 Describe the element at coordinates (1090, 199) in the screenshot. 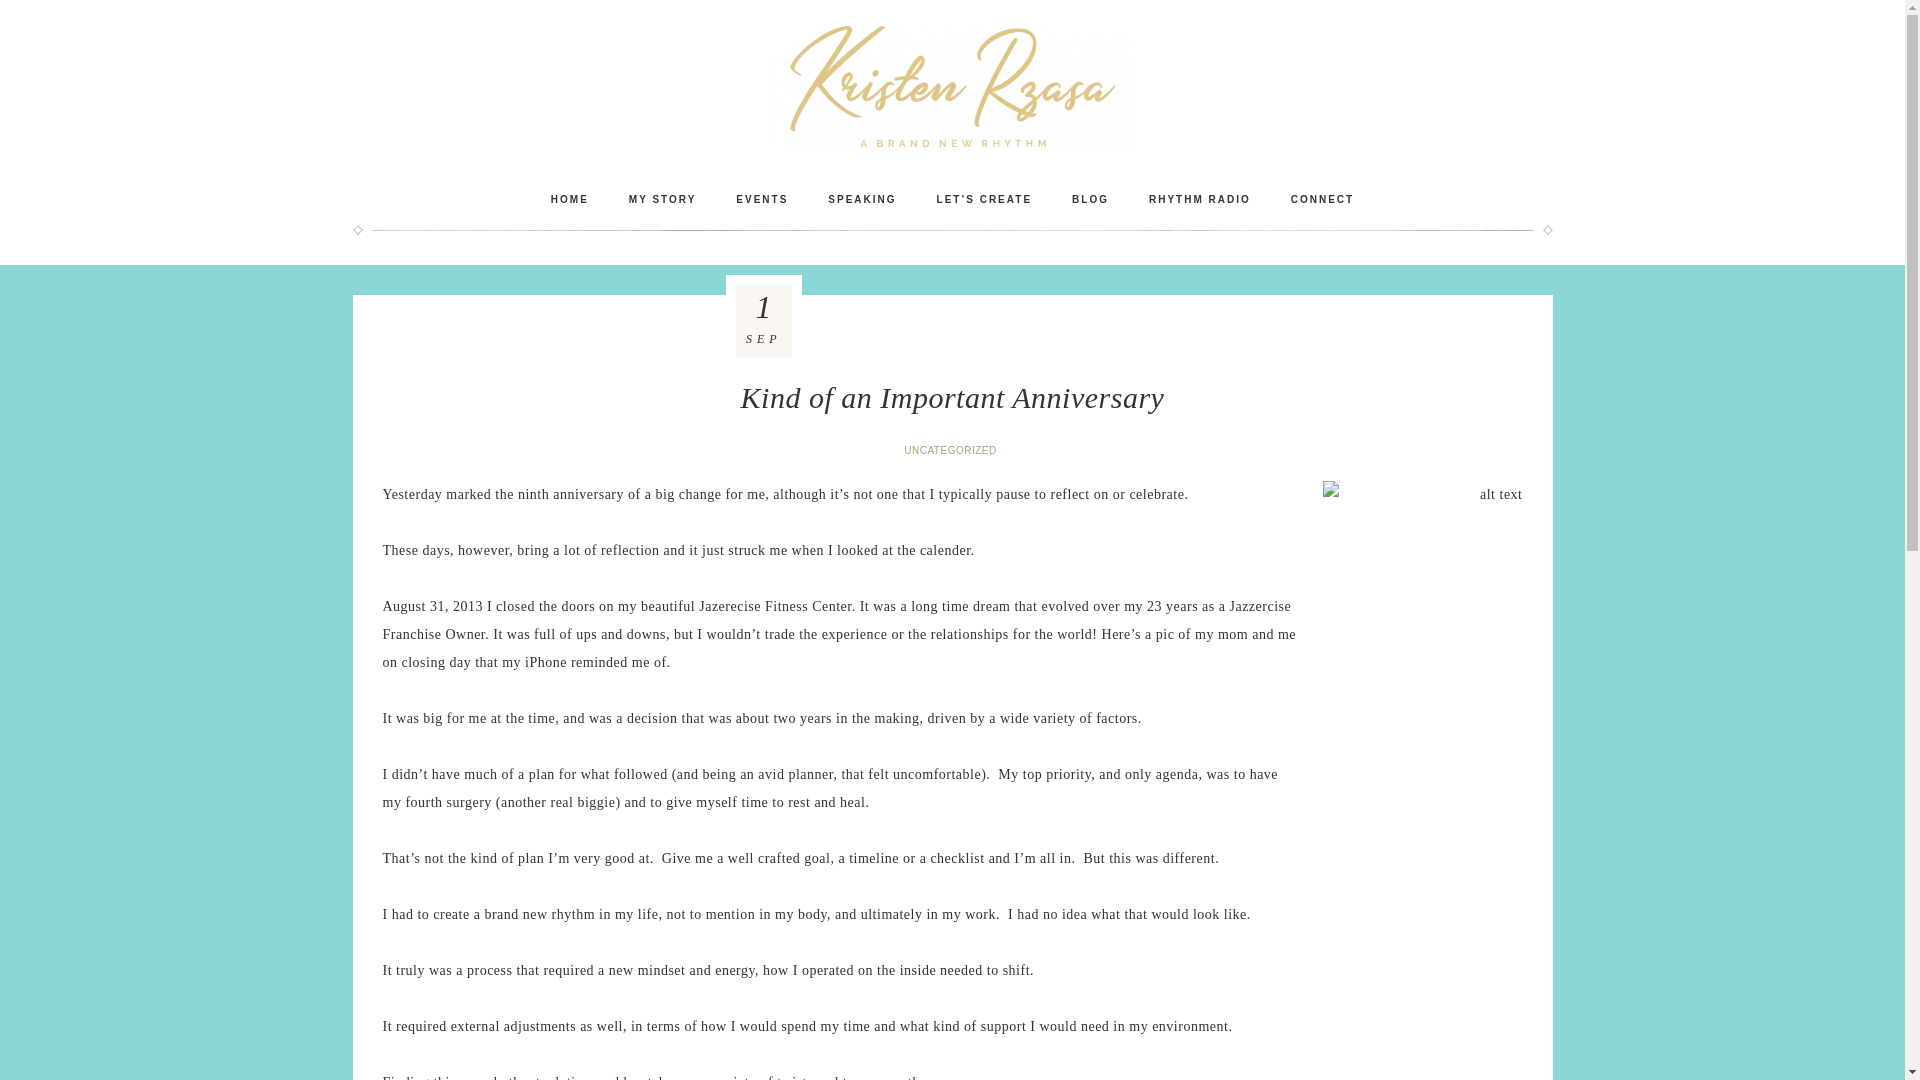

I see `BLOG` at that location.